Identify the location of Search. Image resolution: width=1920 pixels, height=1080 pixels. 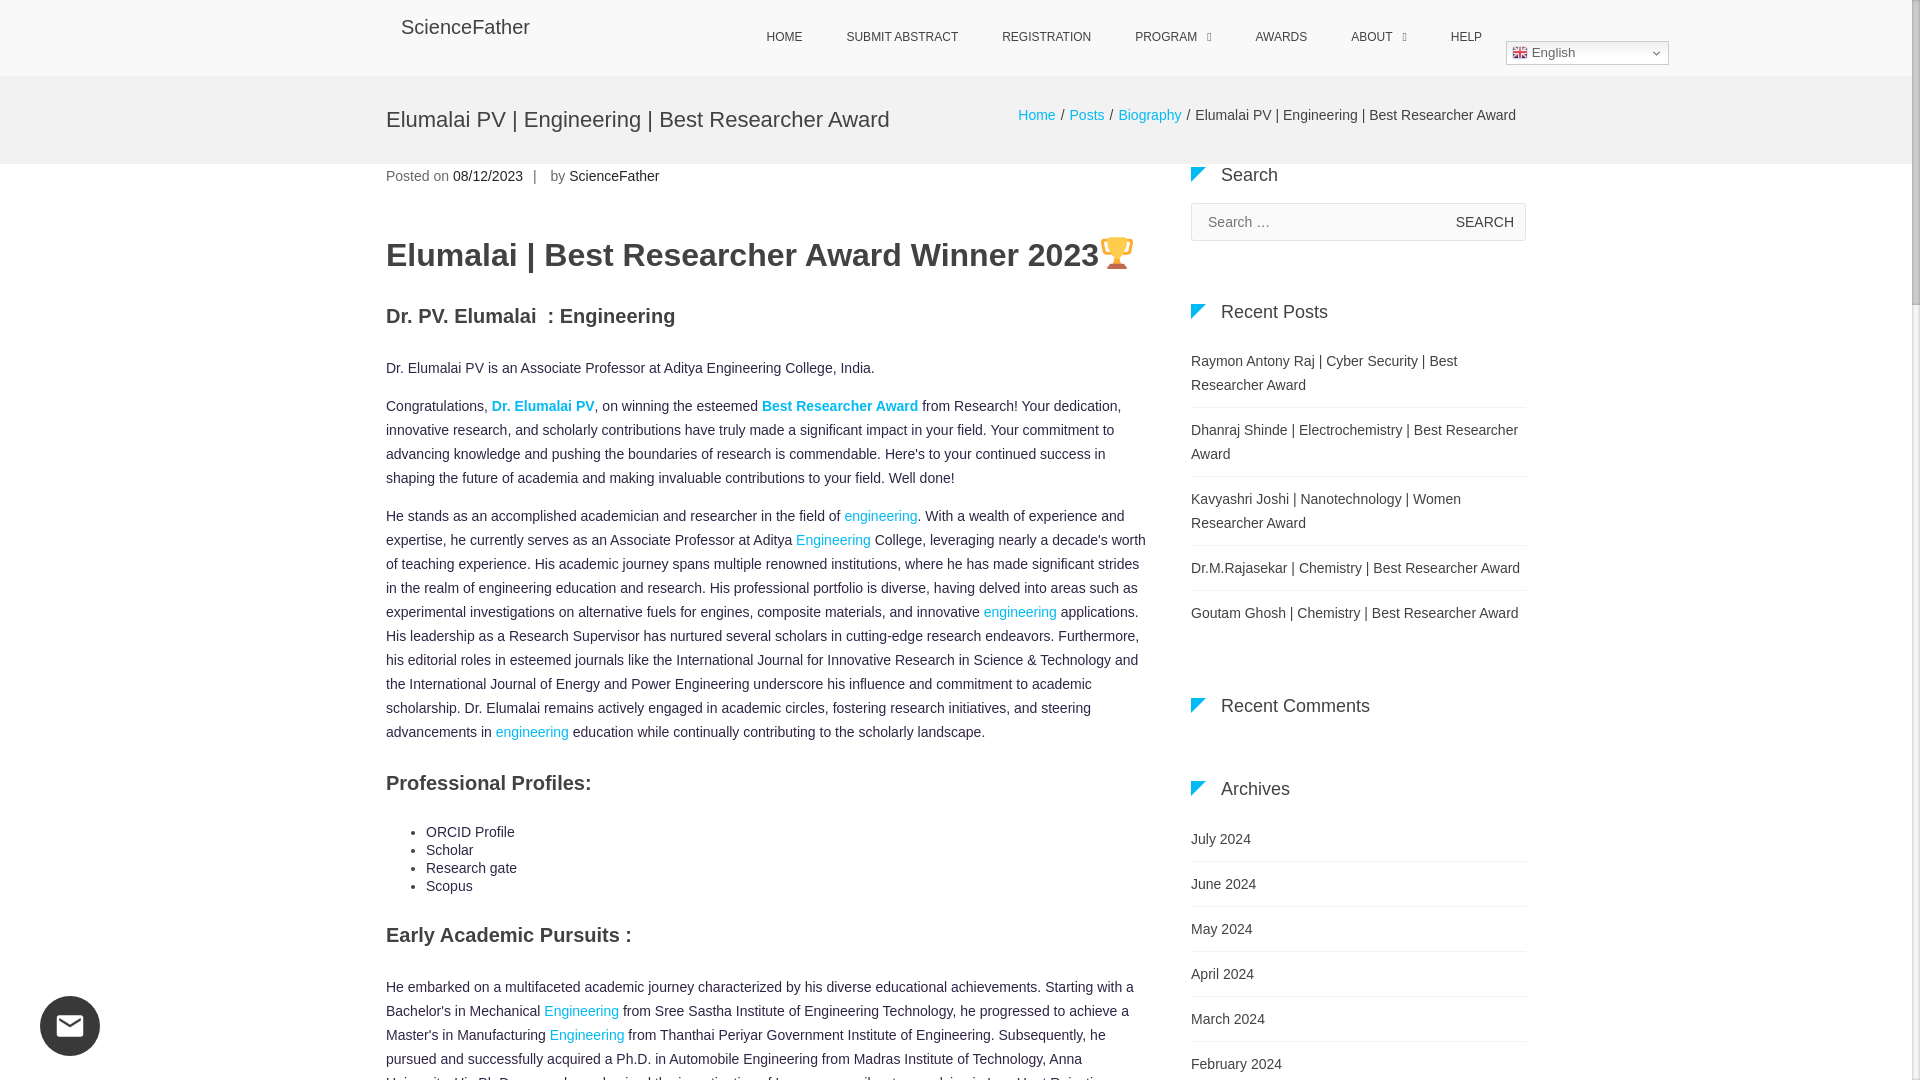
(1484, 222).